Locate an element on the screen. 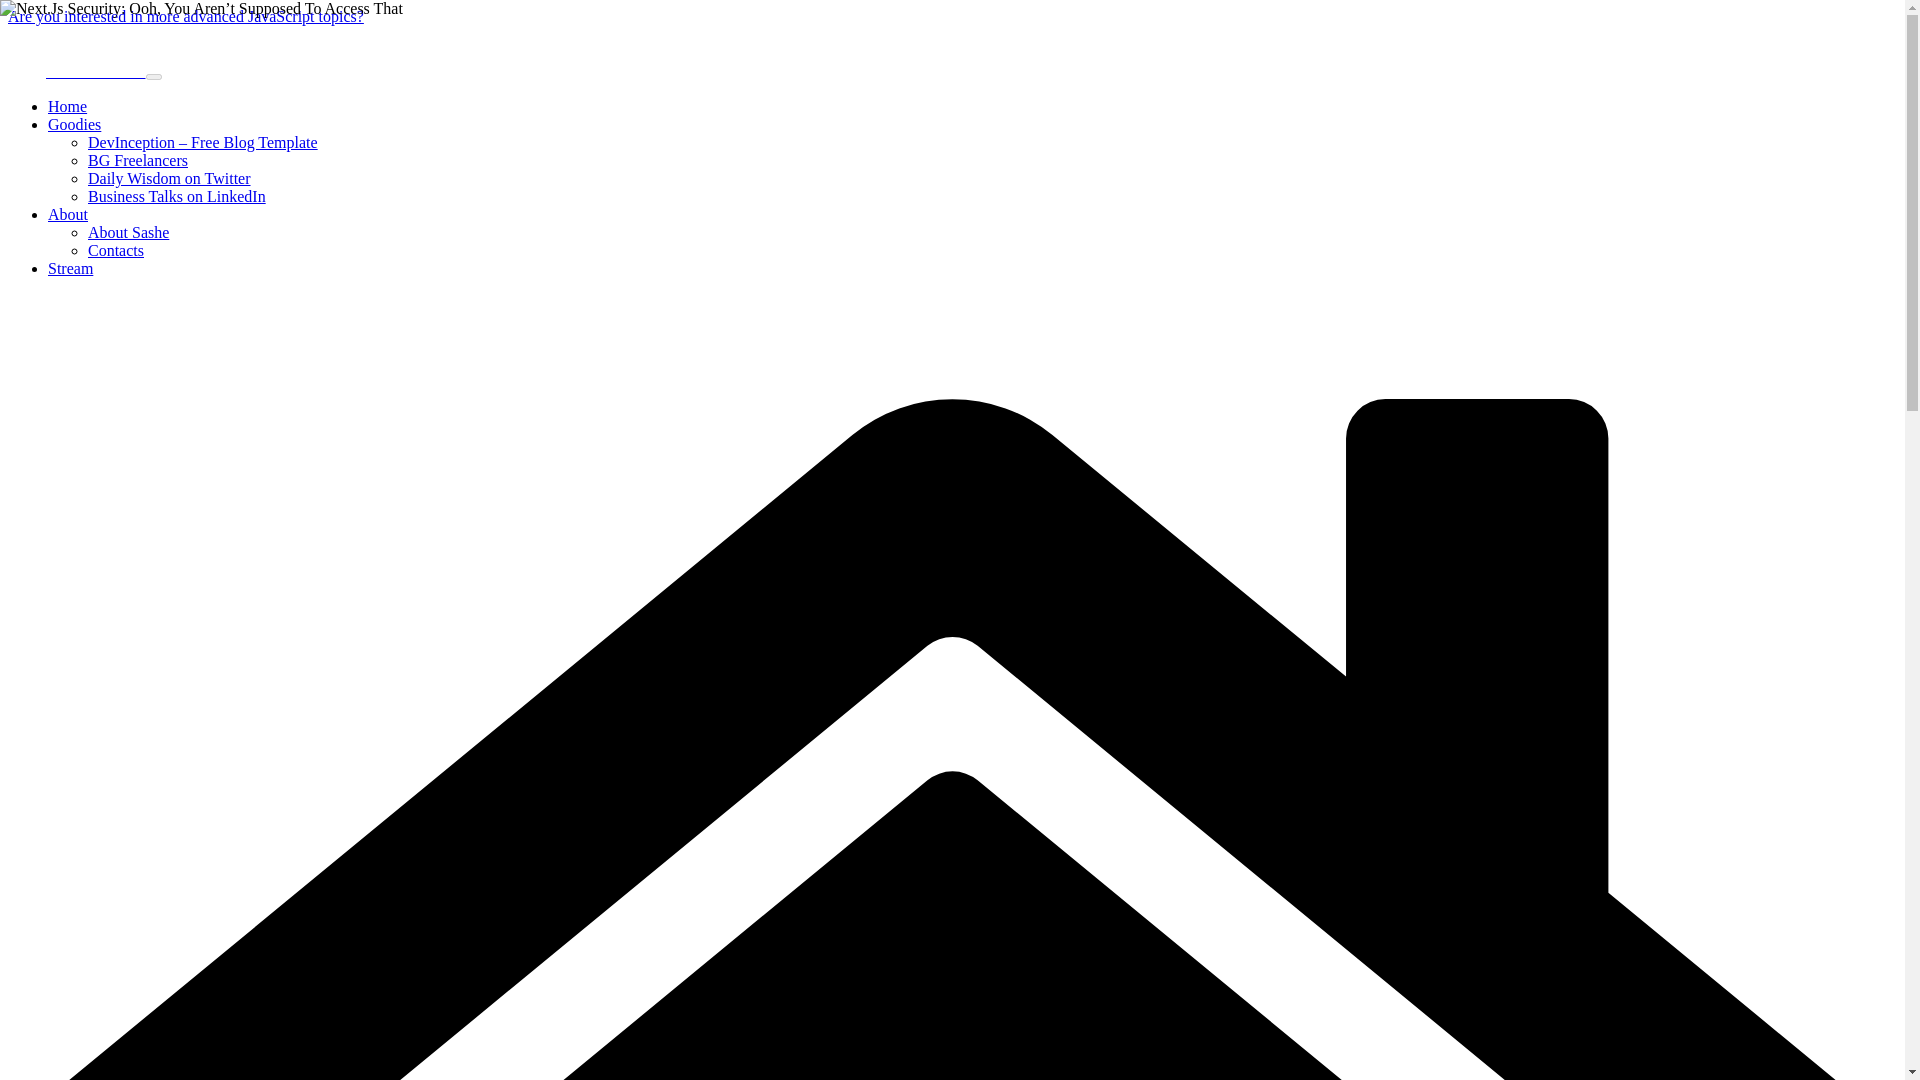 Image resolution: width=1920 pixels, height=1080 pixels. About is located at coordinates (68, 214).